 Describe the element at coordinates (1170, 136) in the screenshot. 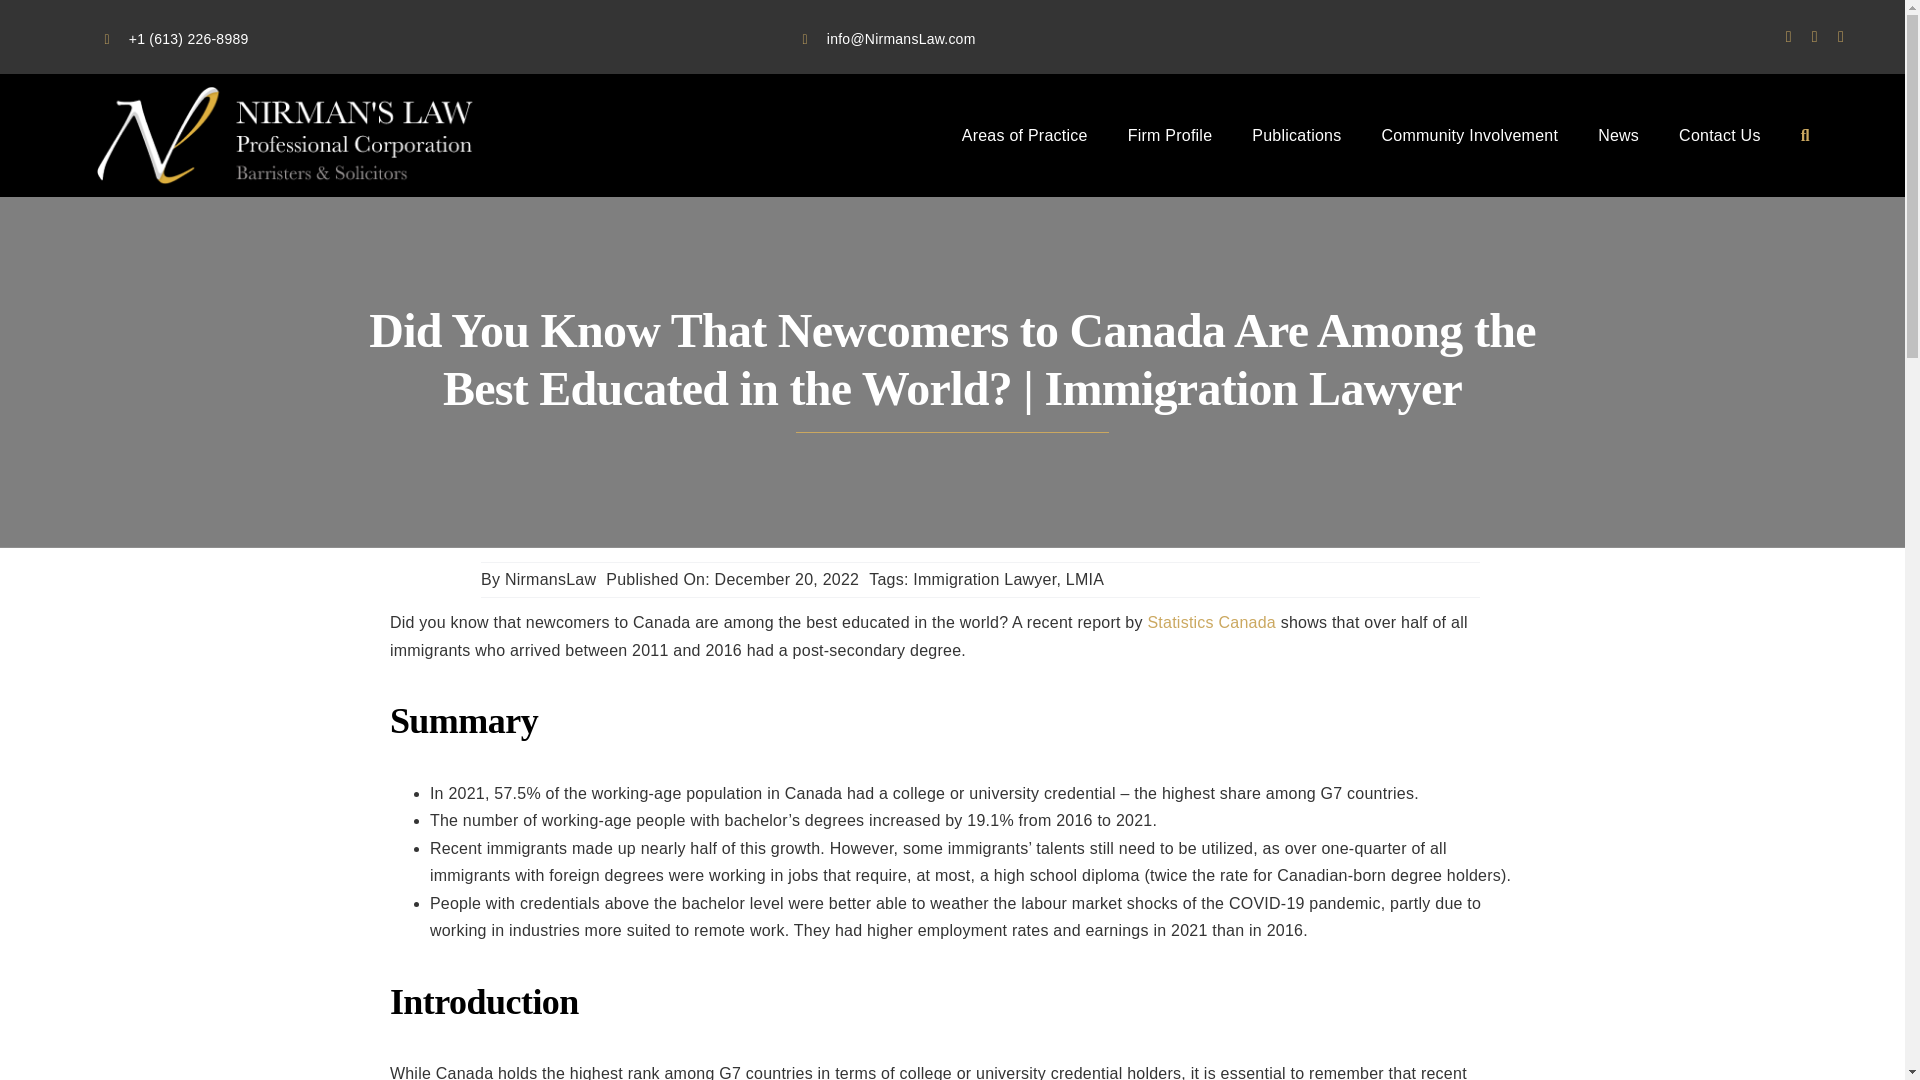

I see `Firm Profile` at that location.